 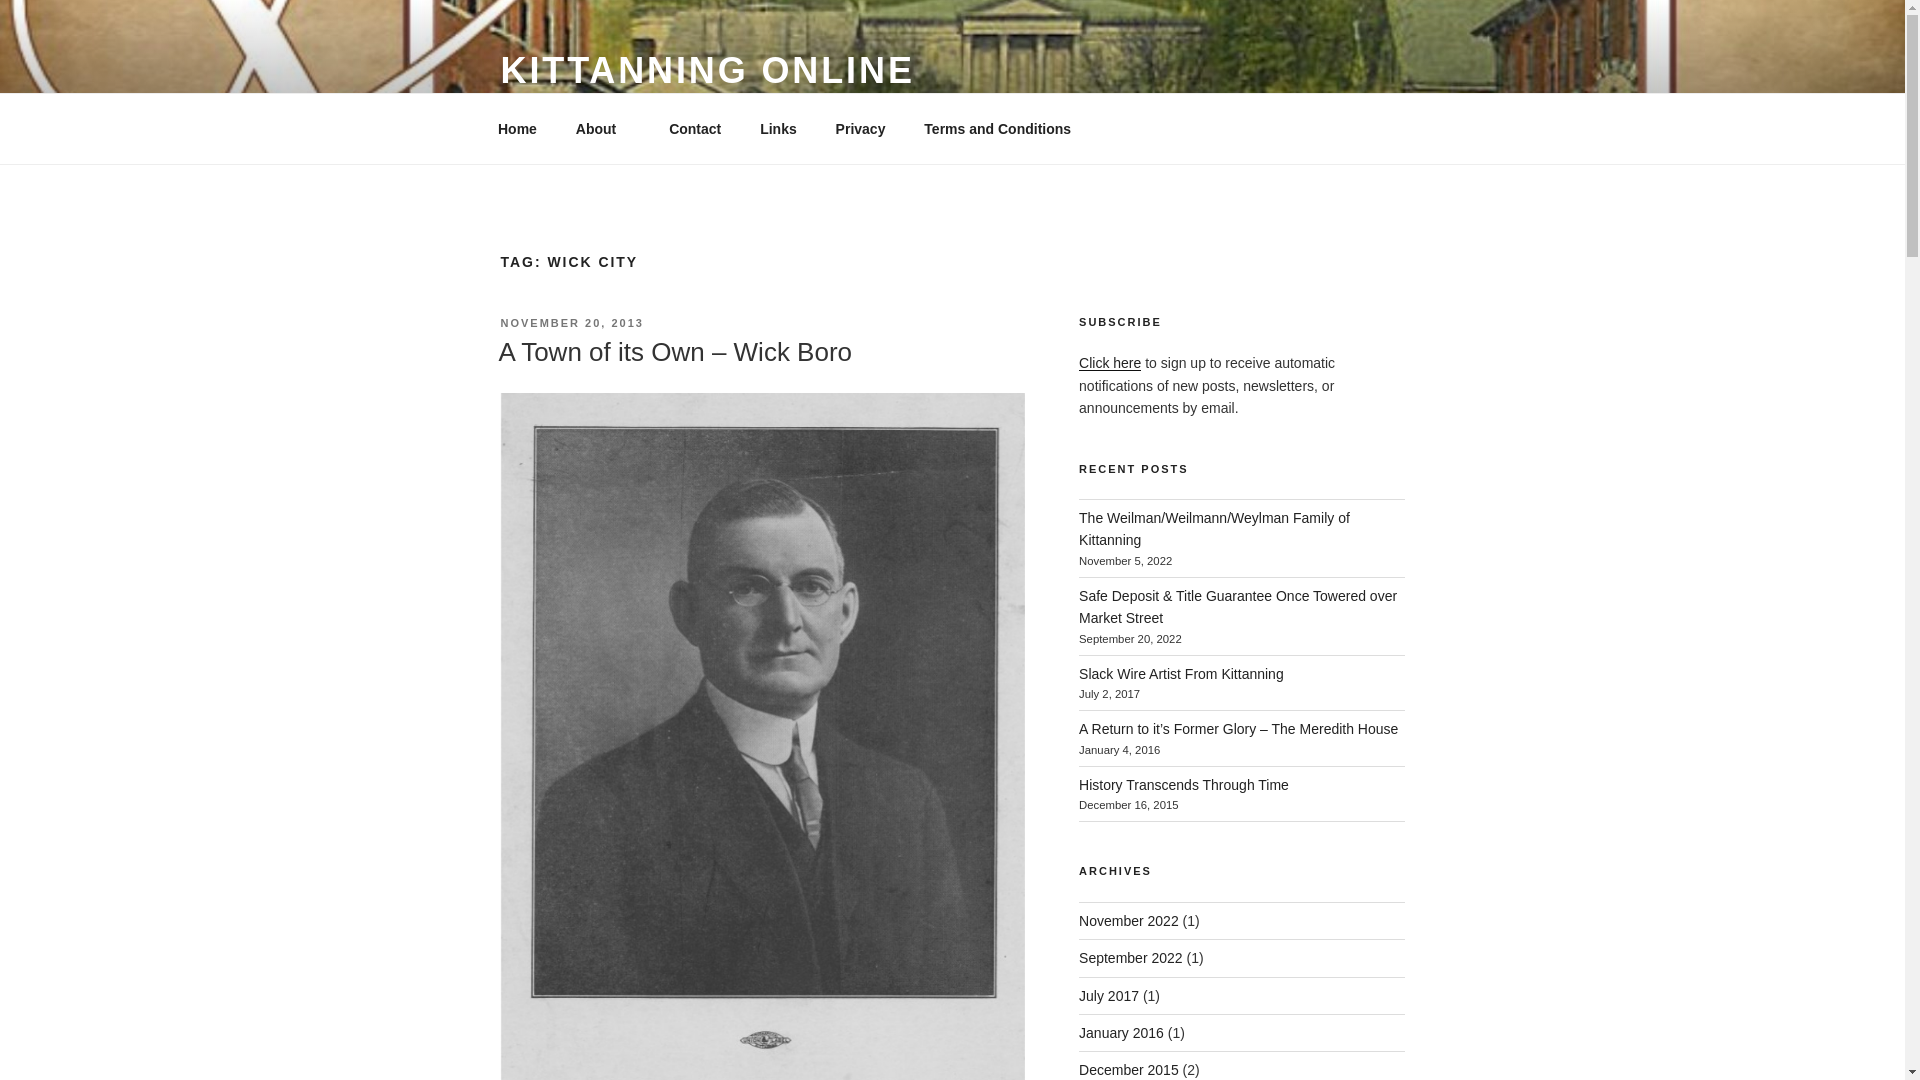 I want to click on December 2015, so click(x=1128, y=1069).